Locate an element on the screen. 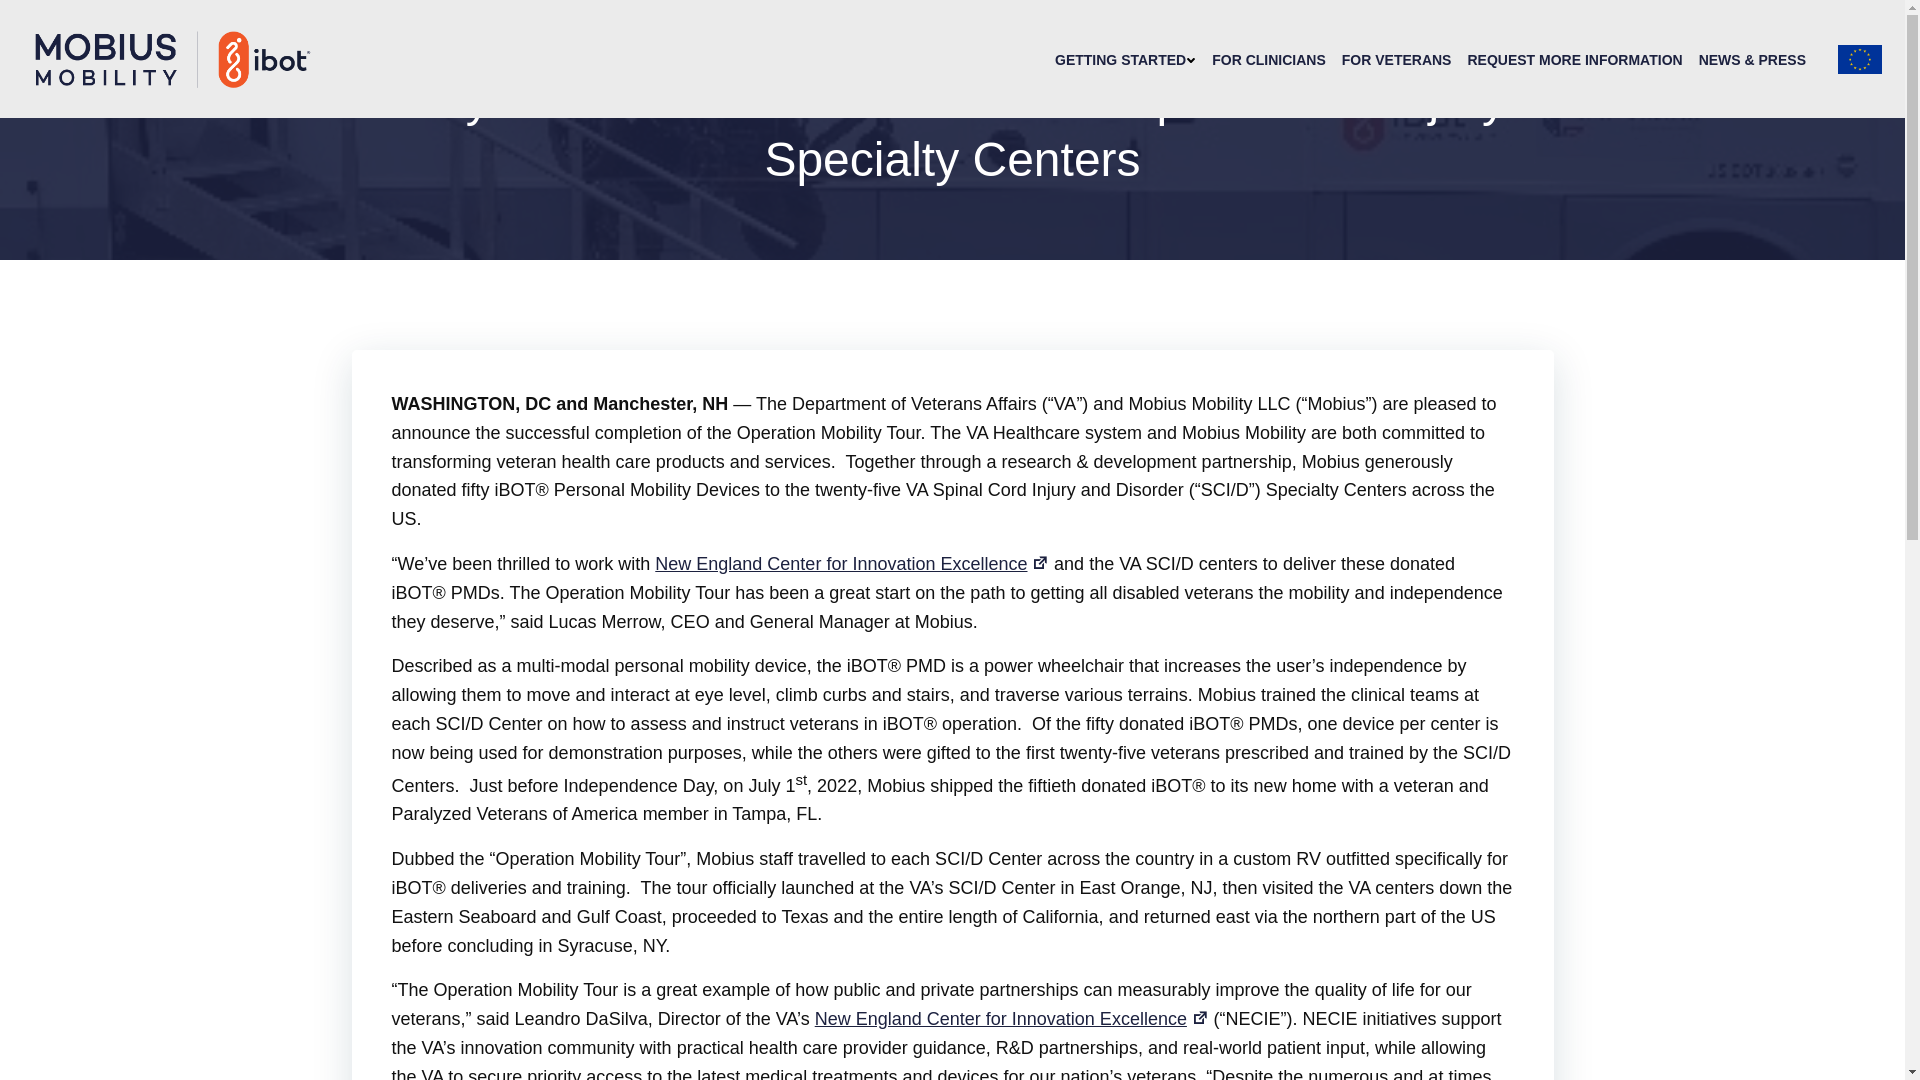 Image resolution: width=1920 pixels, height=1080 pixels. GETTING STARTED is located at coordinates (1125, 60).